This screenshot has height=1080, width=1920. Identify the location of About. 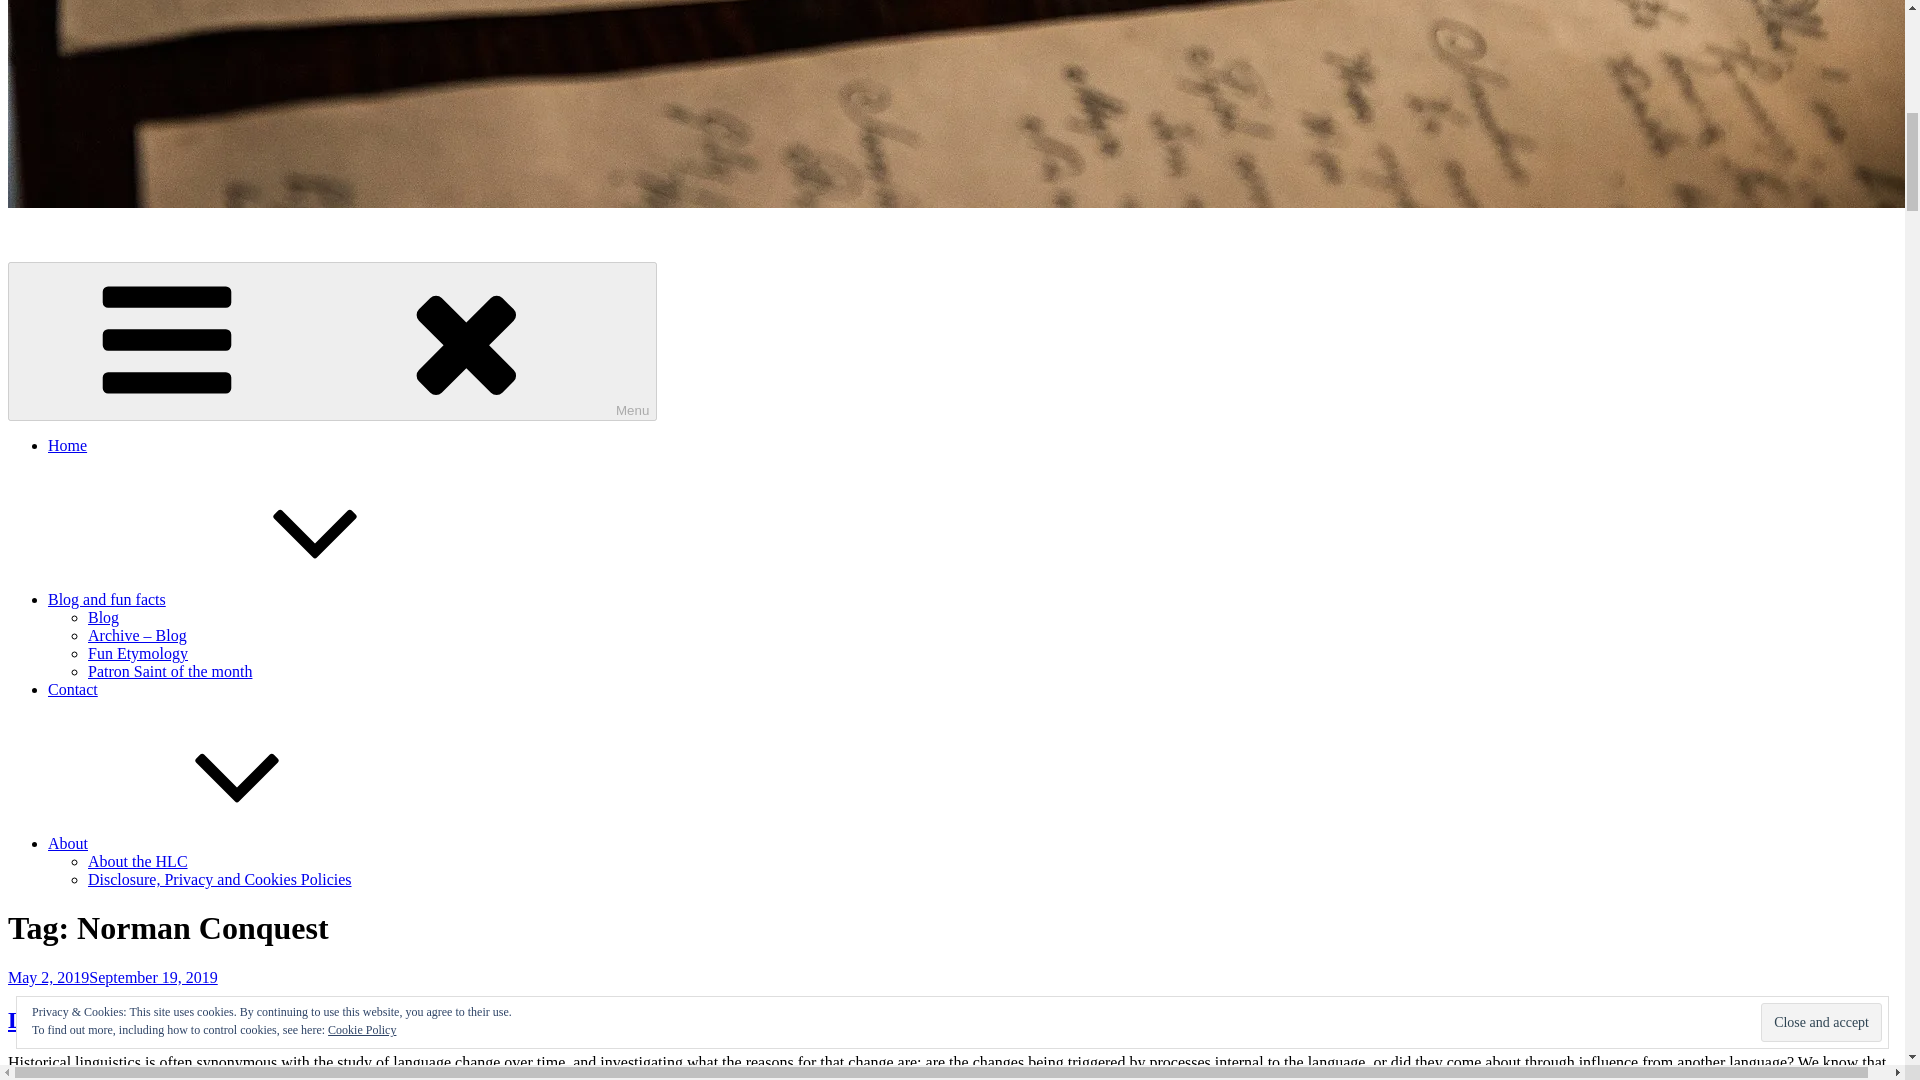
(218, 843).